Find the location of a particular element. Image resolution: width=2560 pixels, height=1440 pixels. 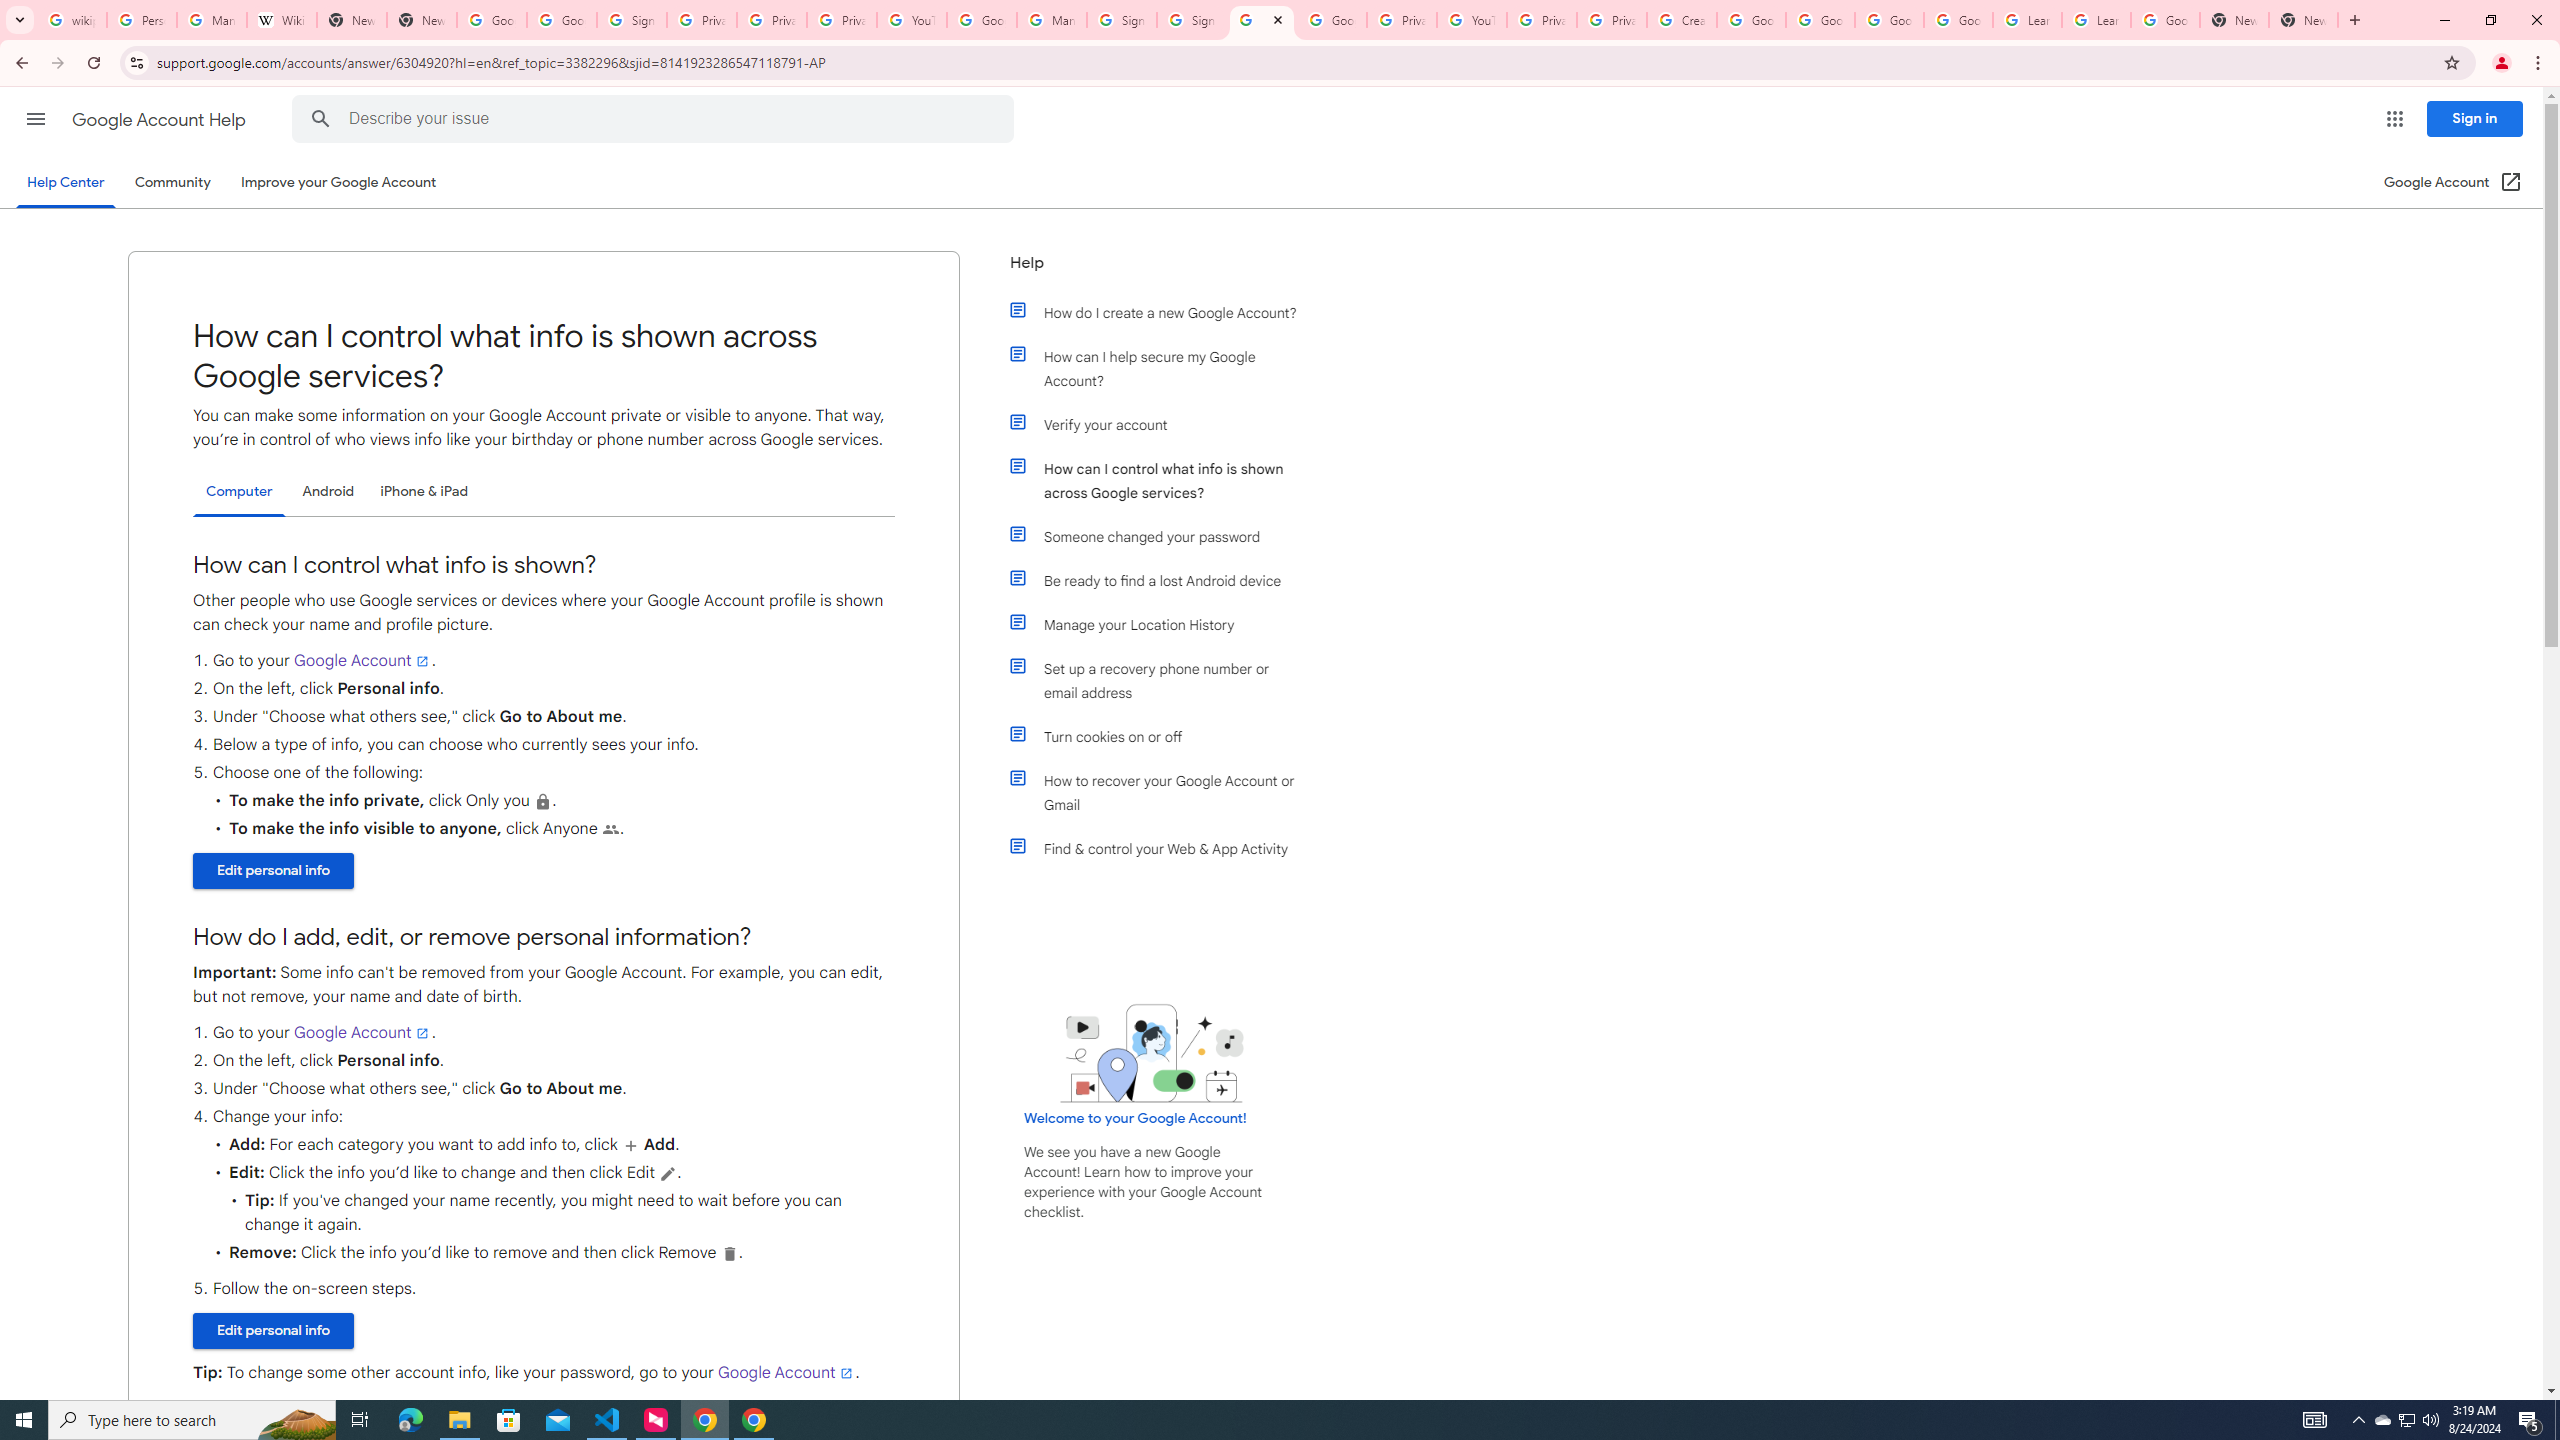

Community is located at coordinates (172, 182).